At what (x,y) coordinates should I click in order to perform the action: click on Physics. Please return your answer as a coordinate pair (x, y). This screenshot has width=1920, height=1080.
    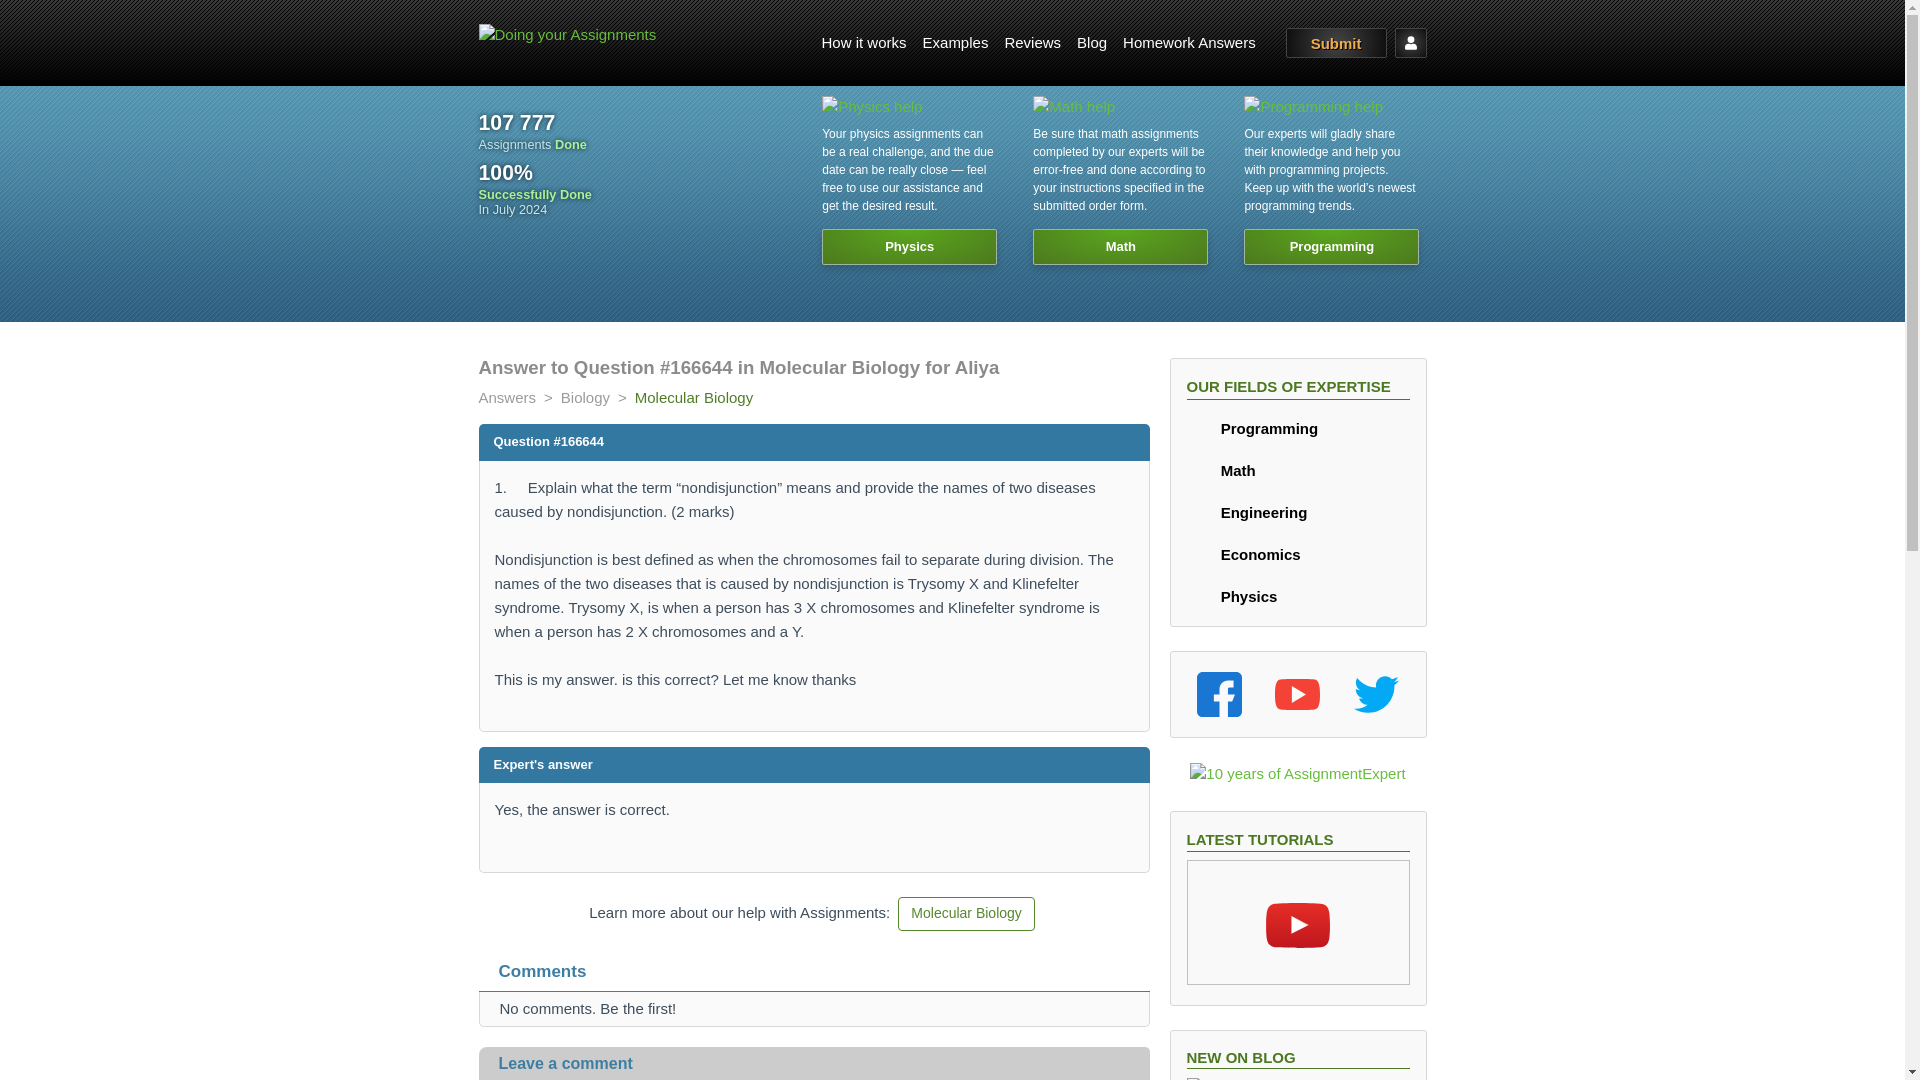
    Looking at the image, I should click on (1231, 596).